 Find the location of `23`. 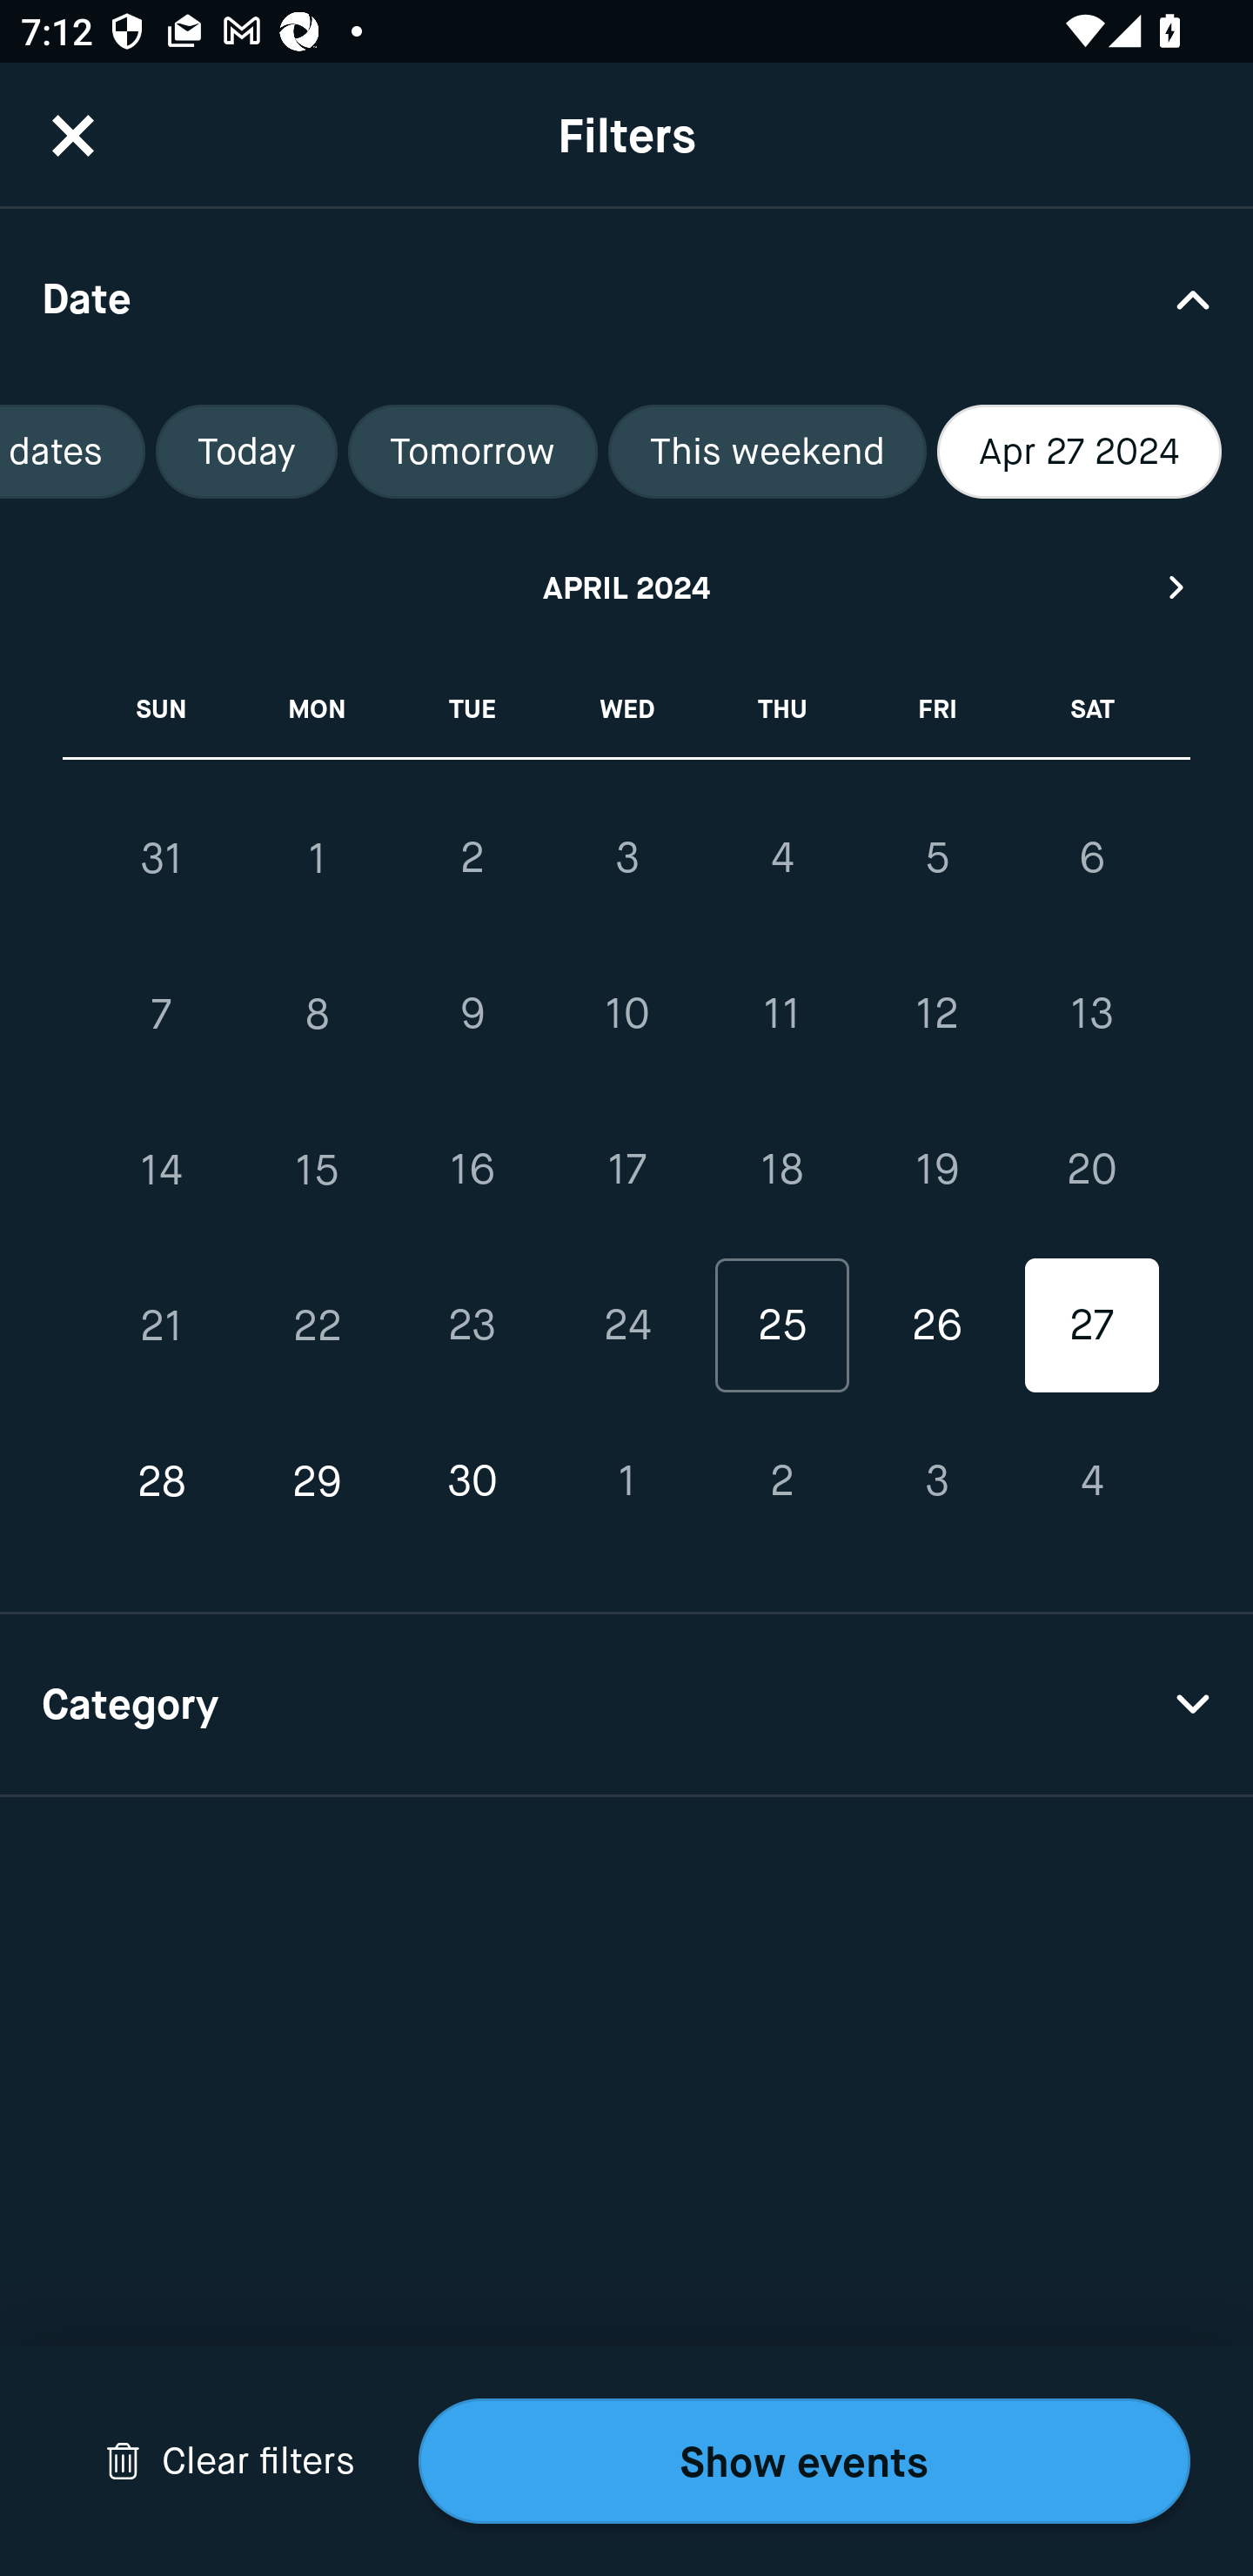

23 is located at coordinates (472, 1325).